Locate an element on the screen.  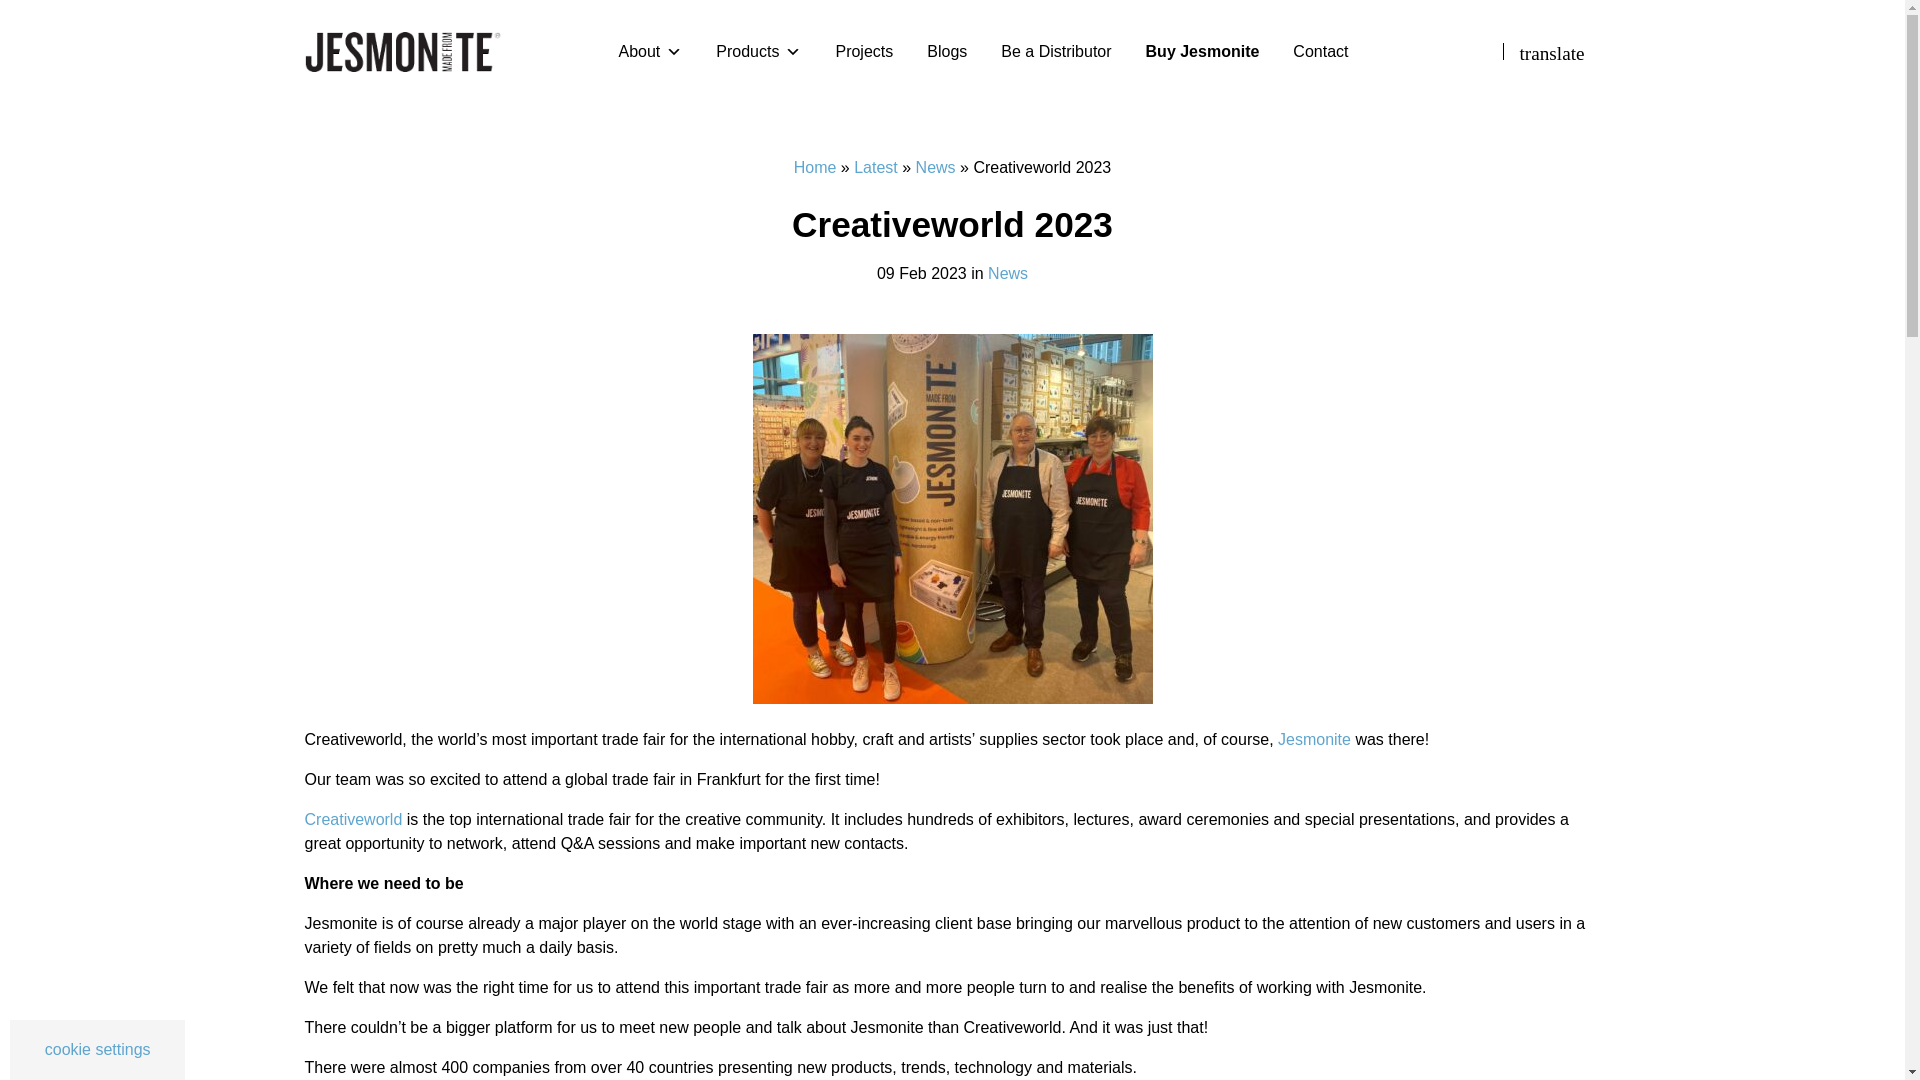
Blogs is located at coordinates (947, 52).